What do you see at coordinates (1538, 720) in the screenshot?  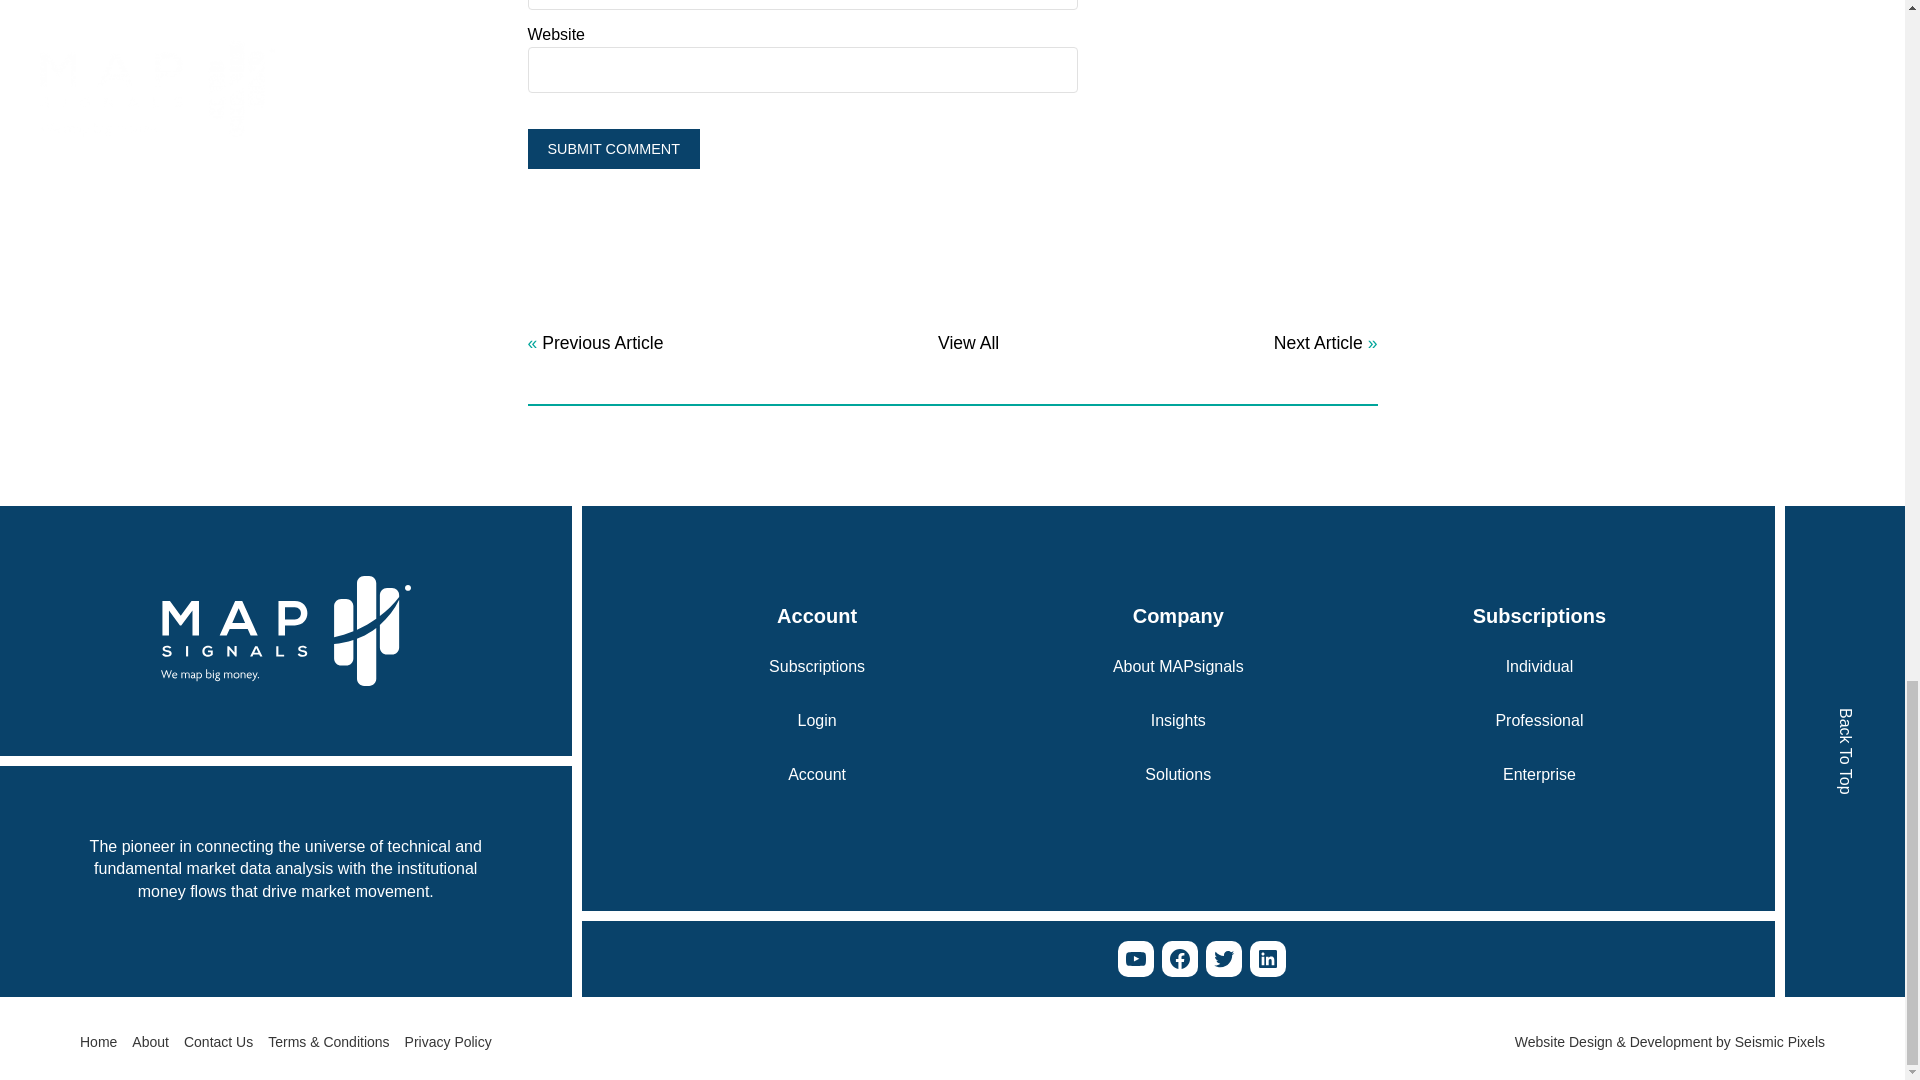 I see `Professional` at bounding box center [1538, 720].